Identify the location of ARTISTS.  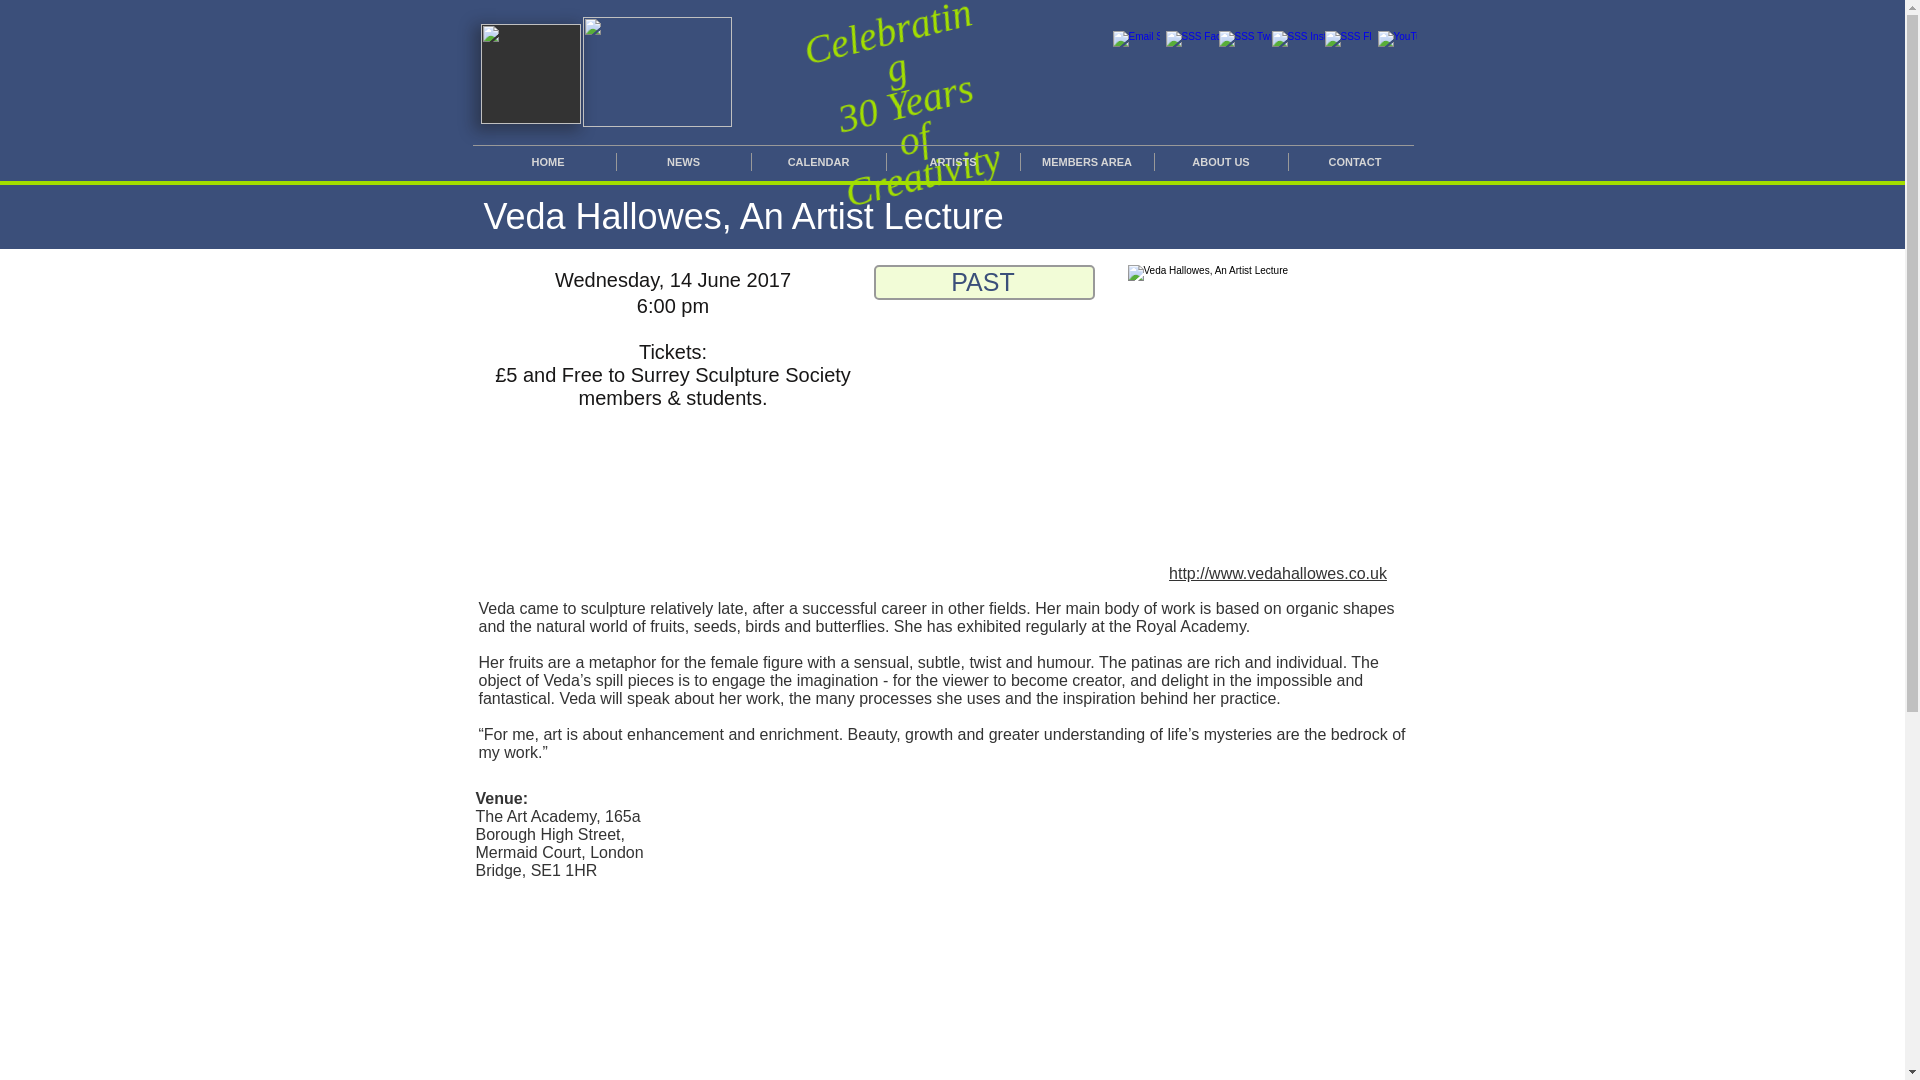
(952, 162).